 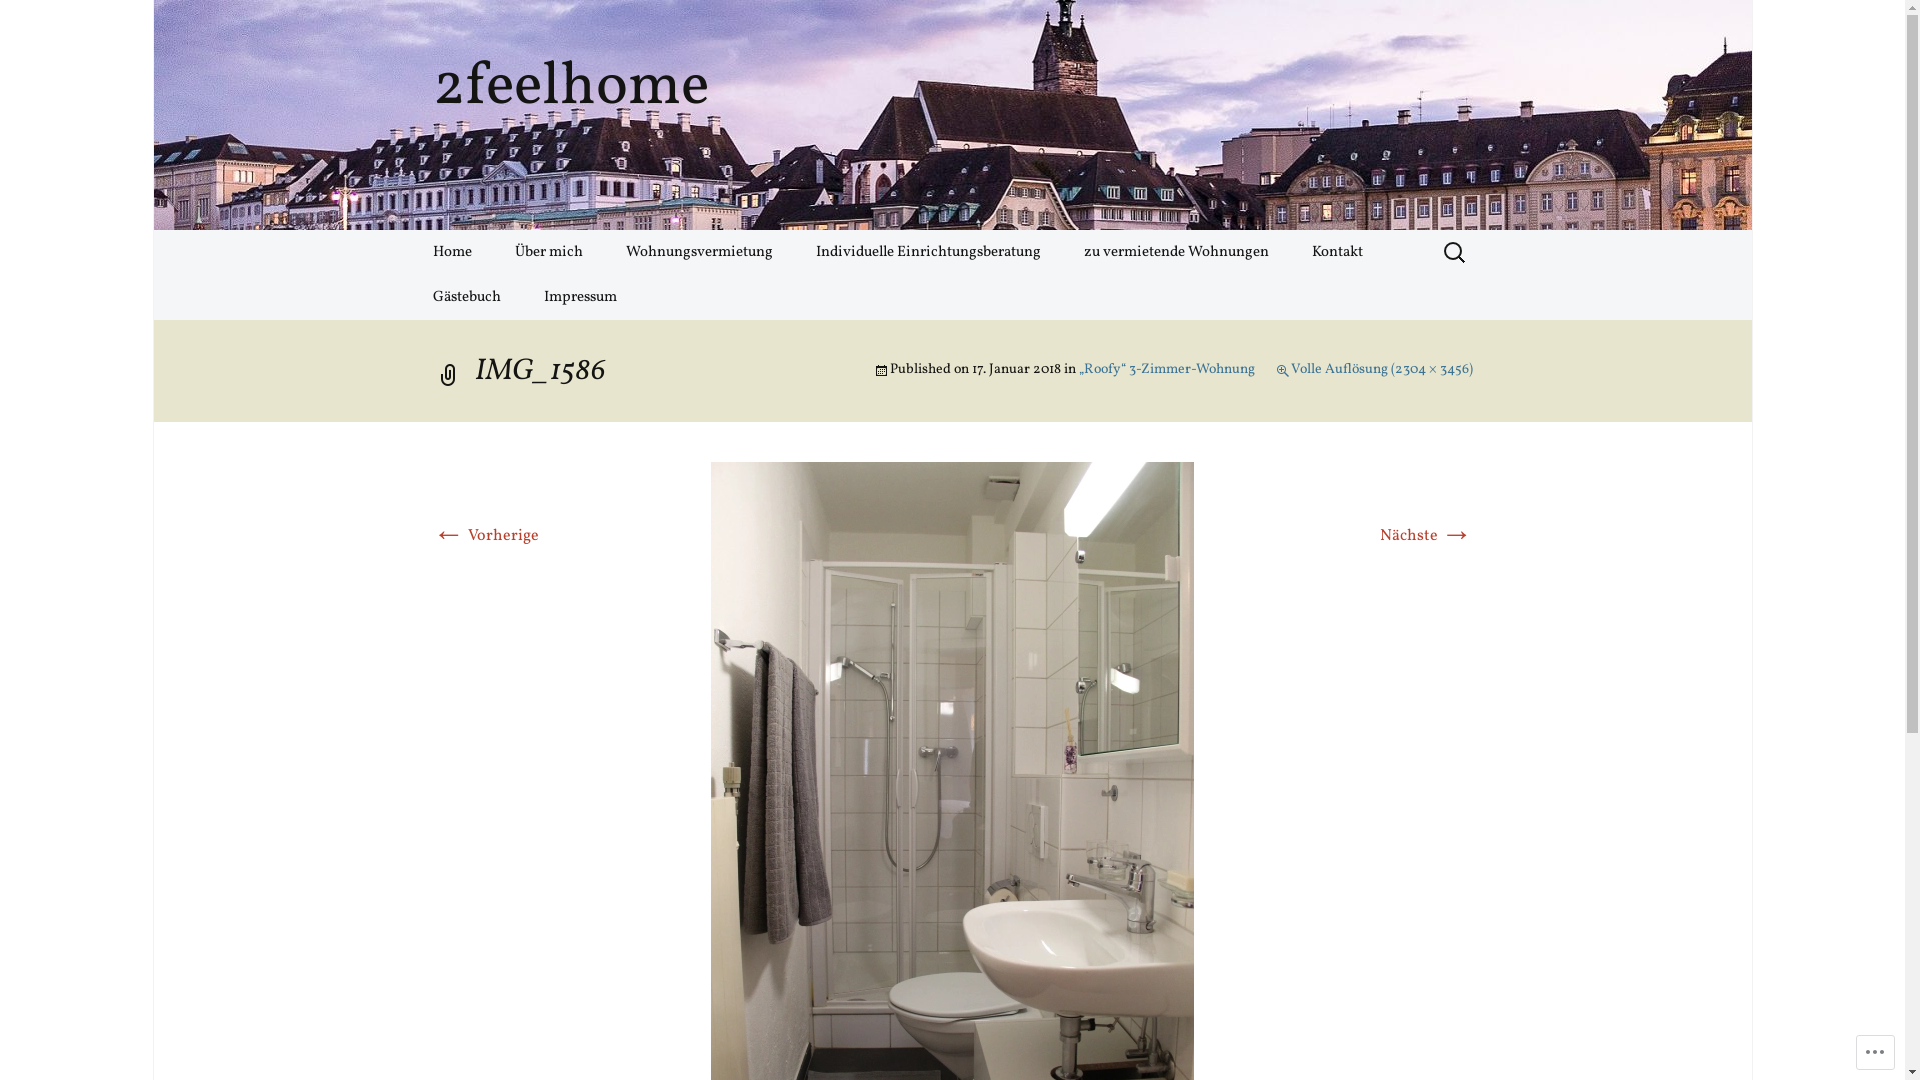 I want to click on zu vermietende Wohnungen, so click(x=1176, y=252).